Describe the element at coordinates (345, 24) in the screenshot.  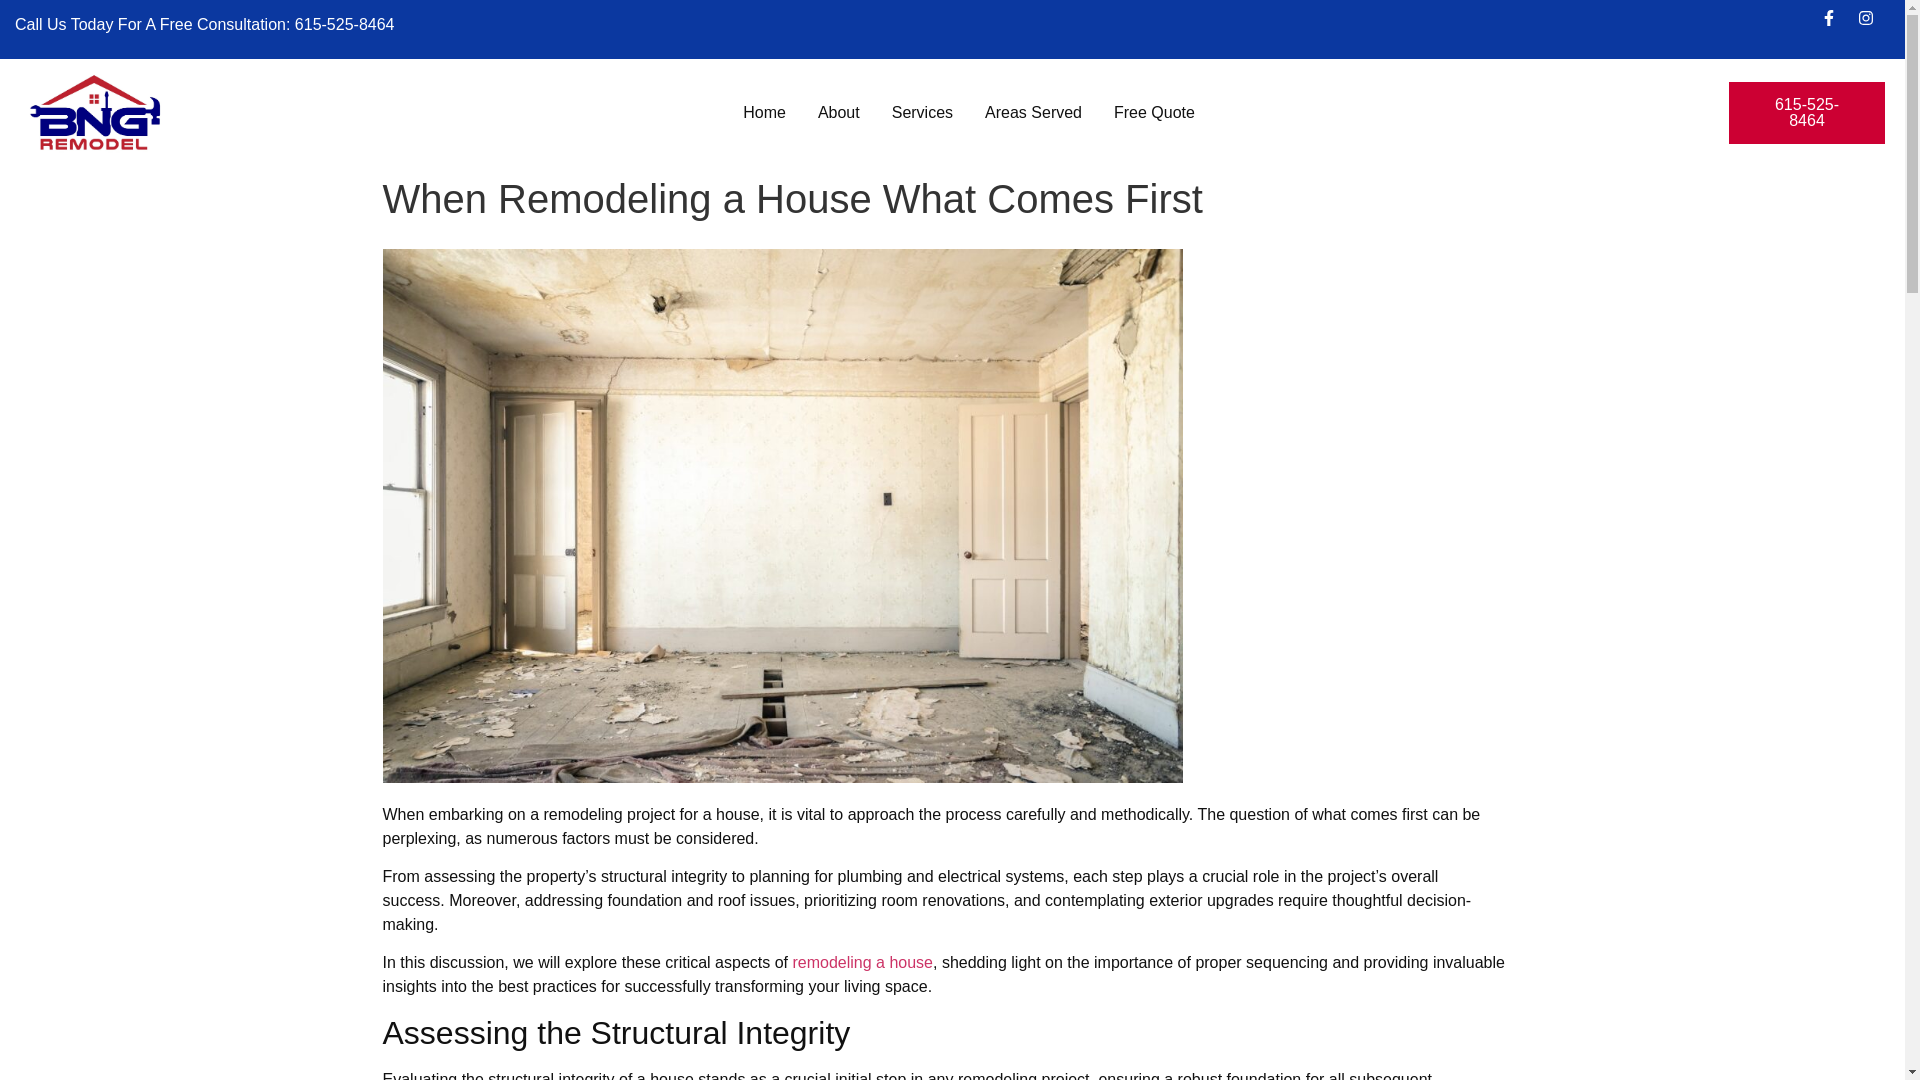
I see `615-525-8464` at that location.